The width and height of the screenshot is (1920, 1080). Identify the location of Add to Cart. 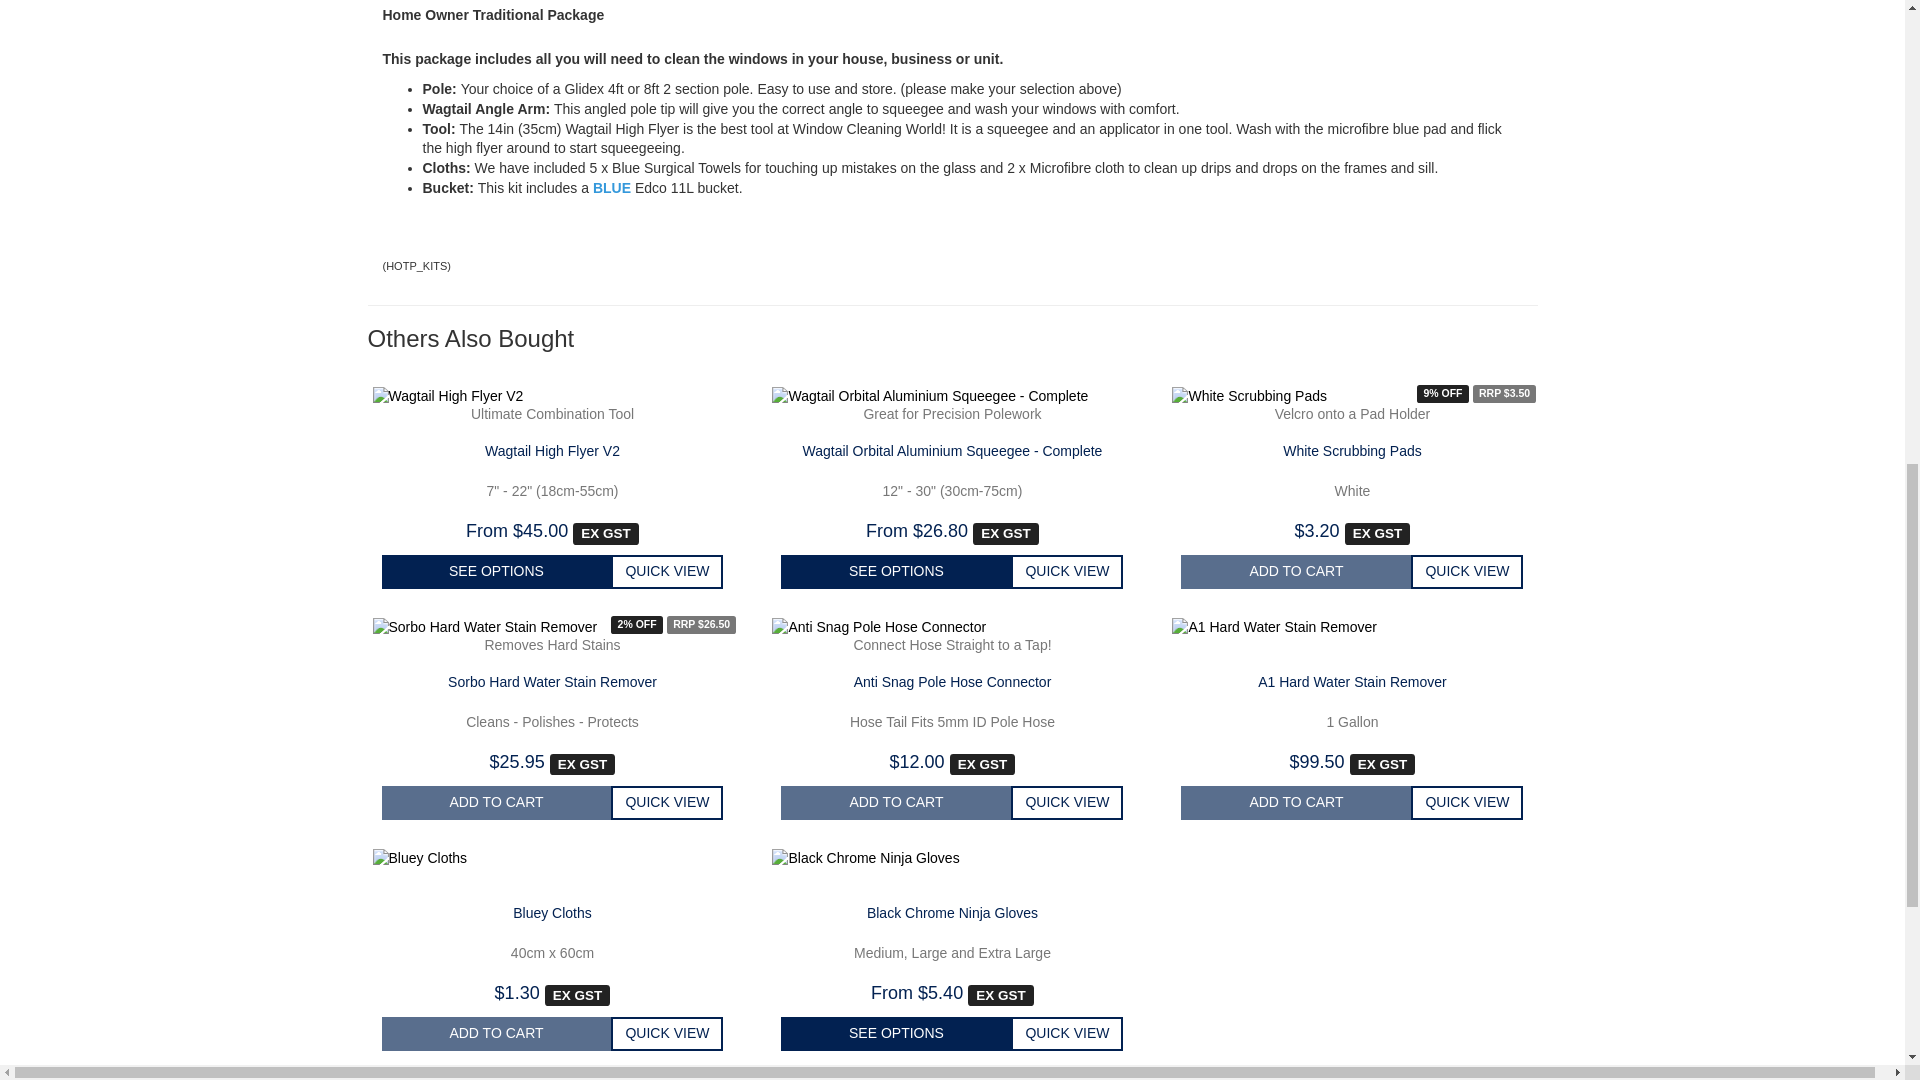
(497, 802).